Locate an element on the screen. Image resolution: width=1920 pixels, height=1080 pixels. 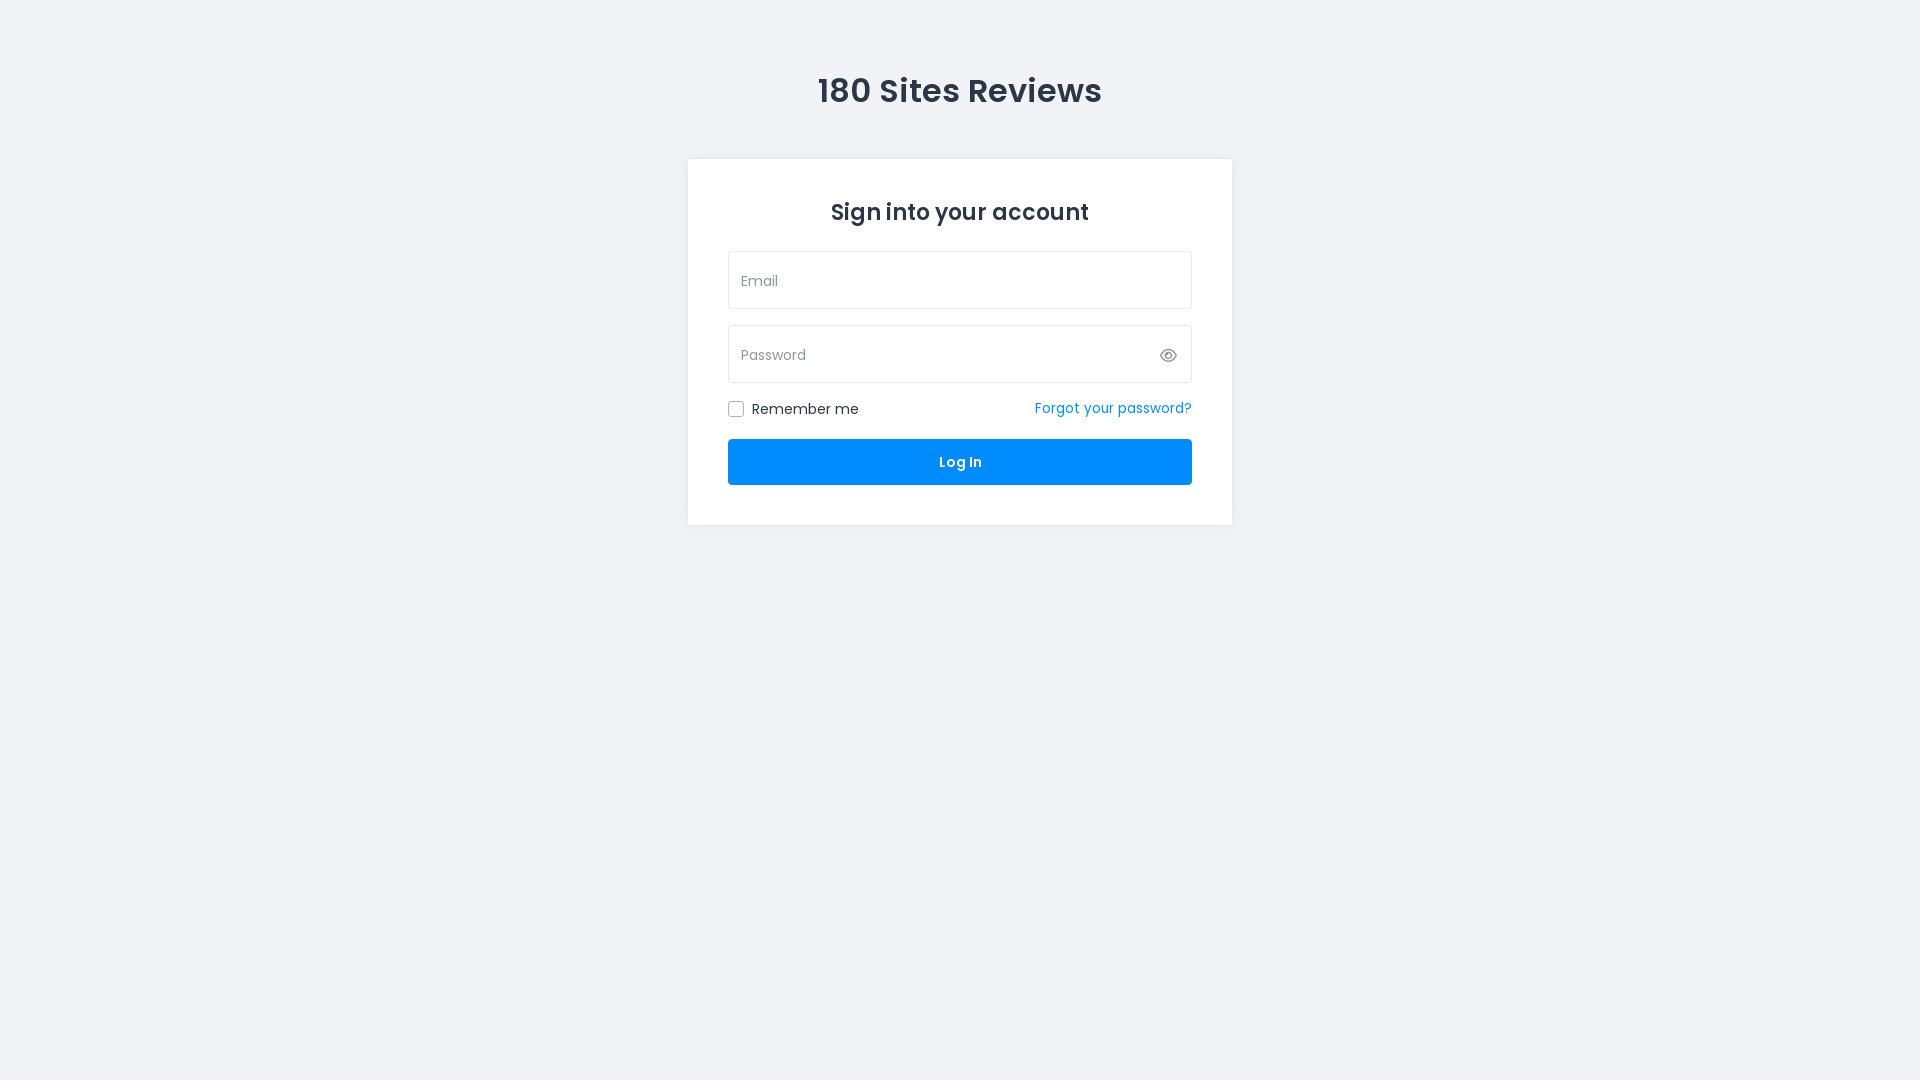
Log In is located at coordinates (960, 462).